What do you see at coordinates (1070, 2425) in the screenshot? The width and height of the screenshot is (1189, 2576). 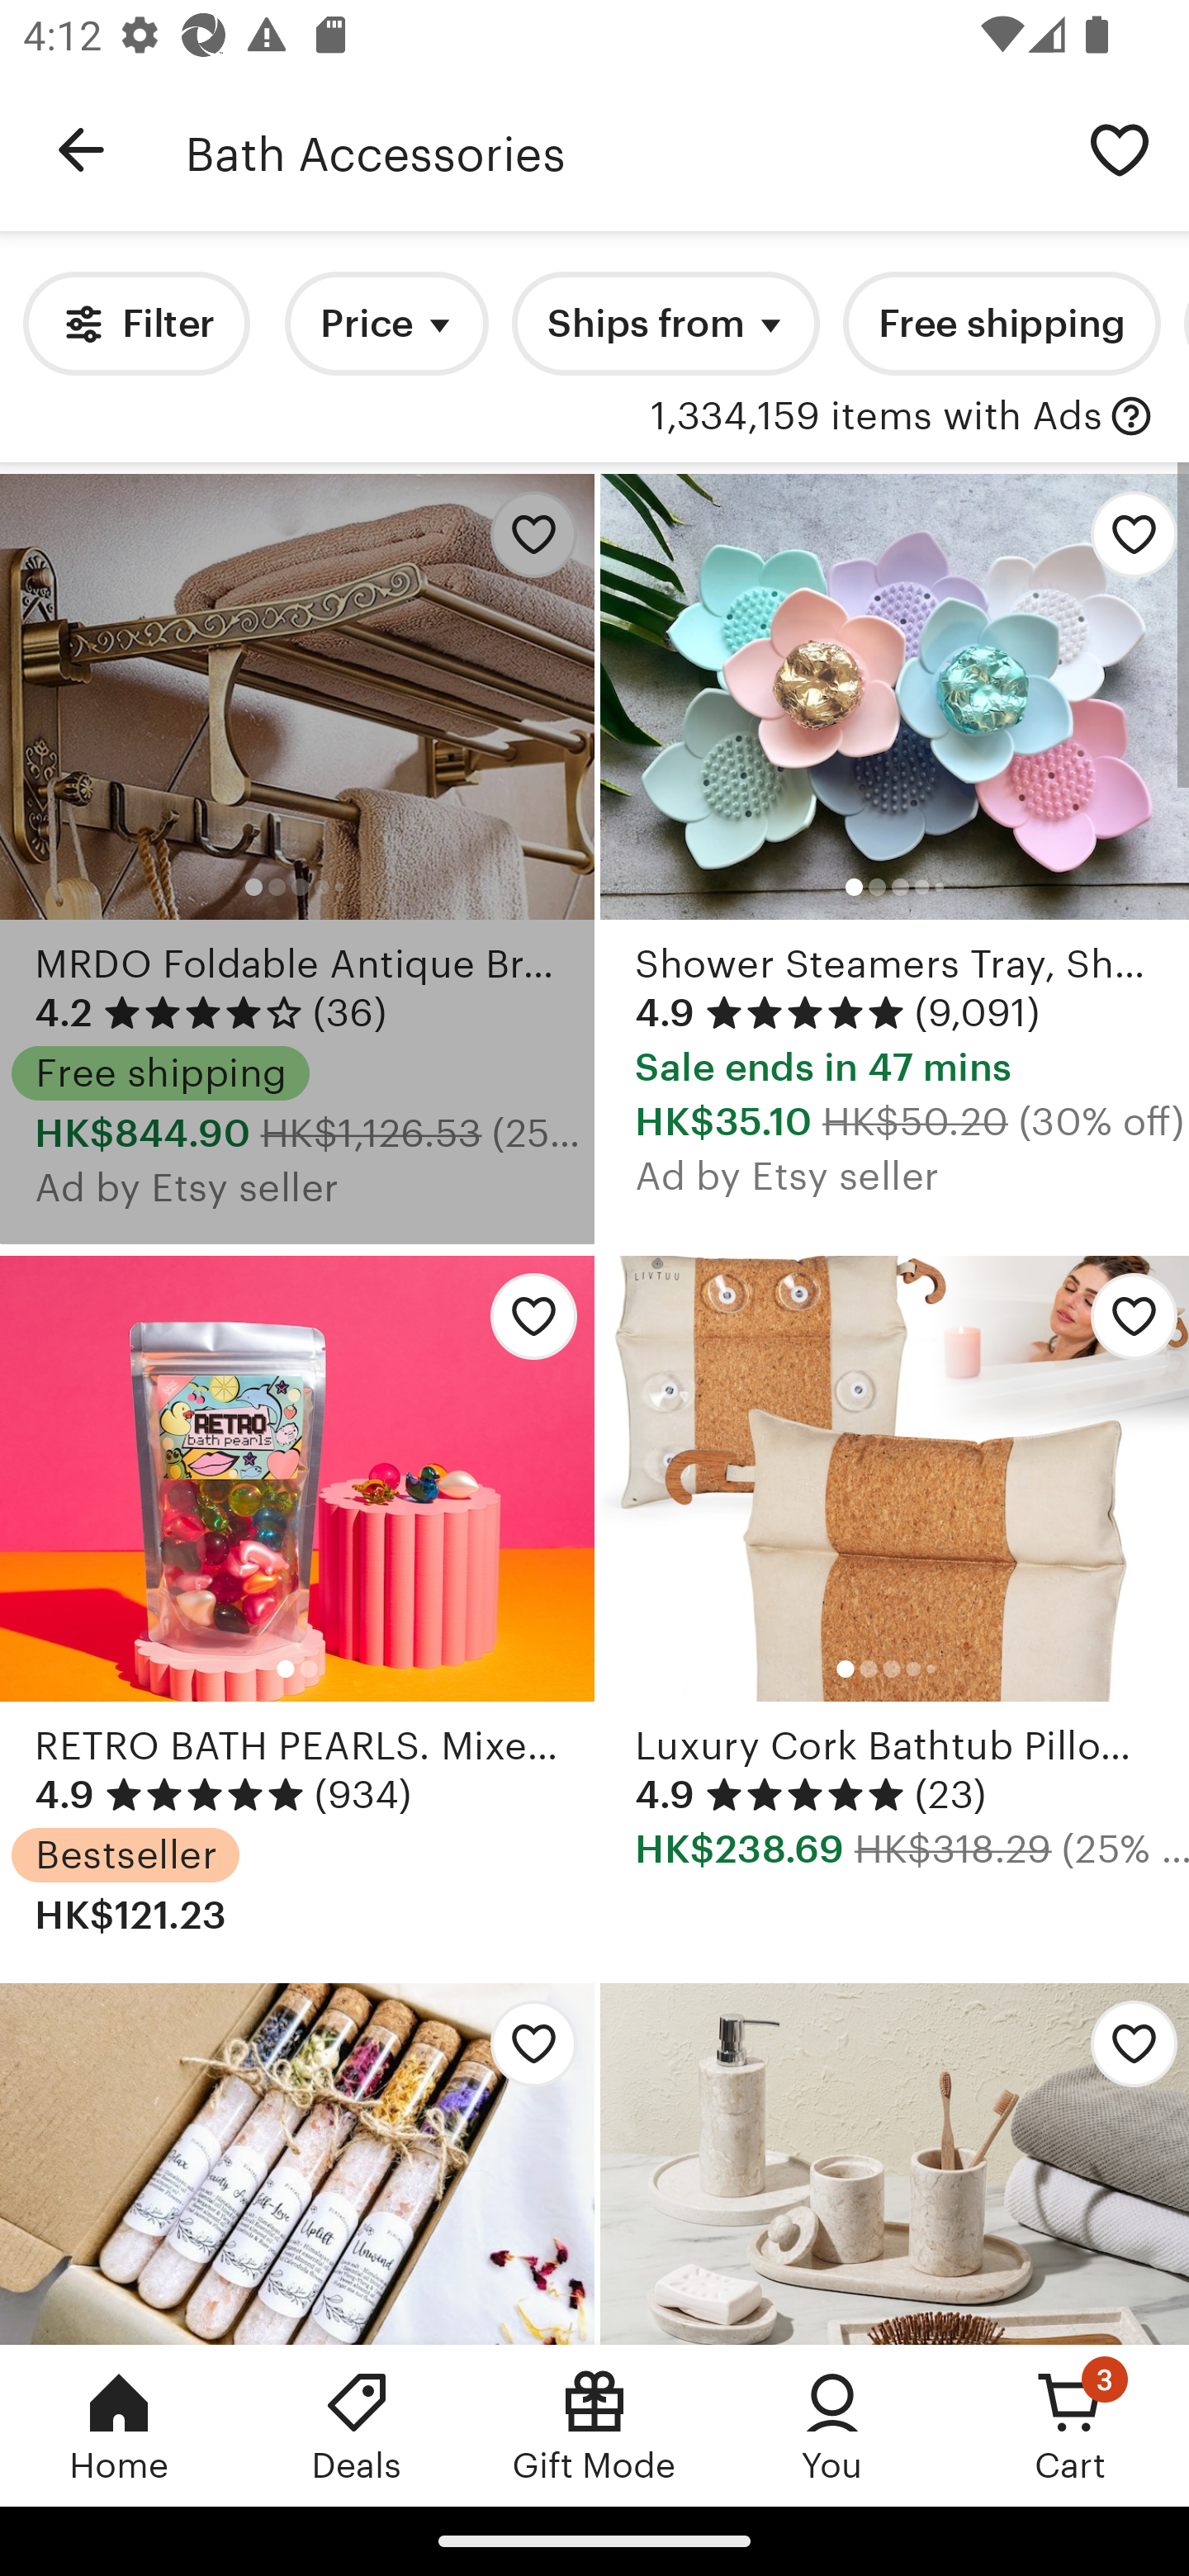 I see `Cart, 3 new notifications Cart` at bounding box center [1070, 2425].